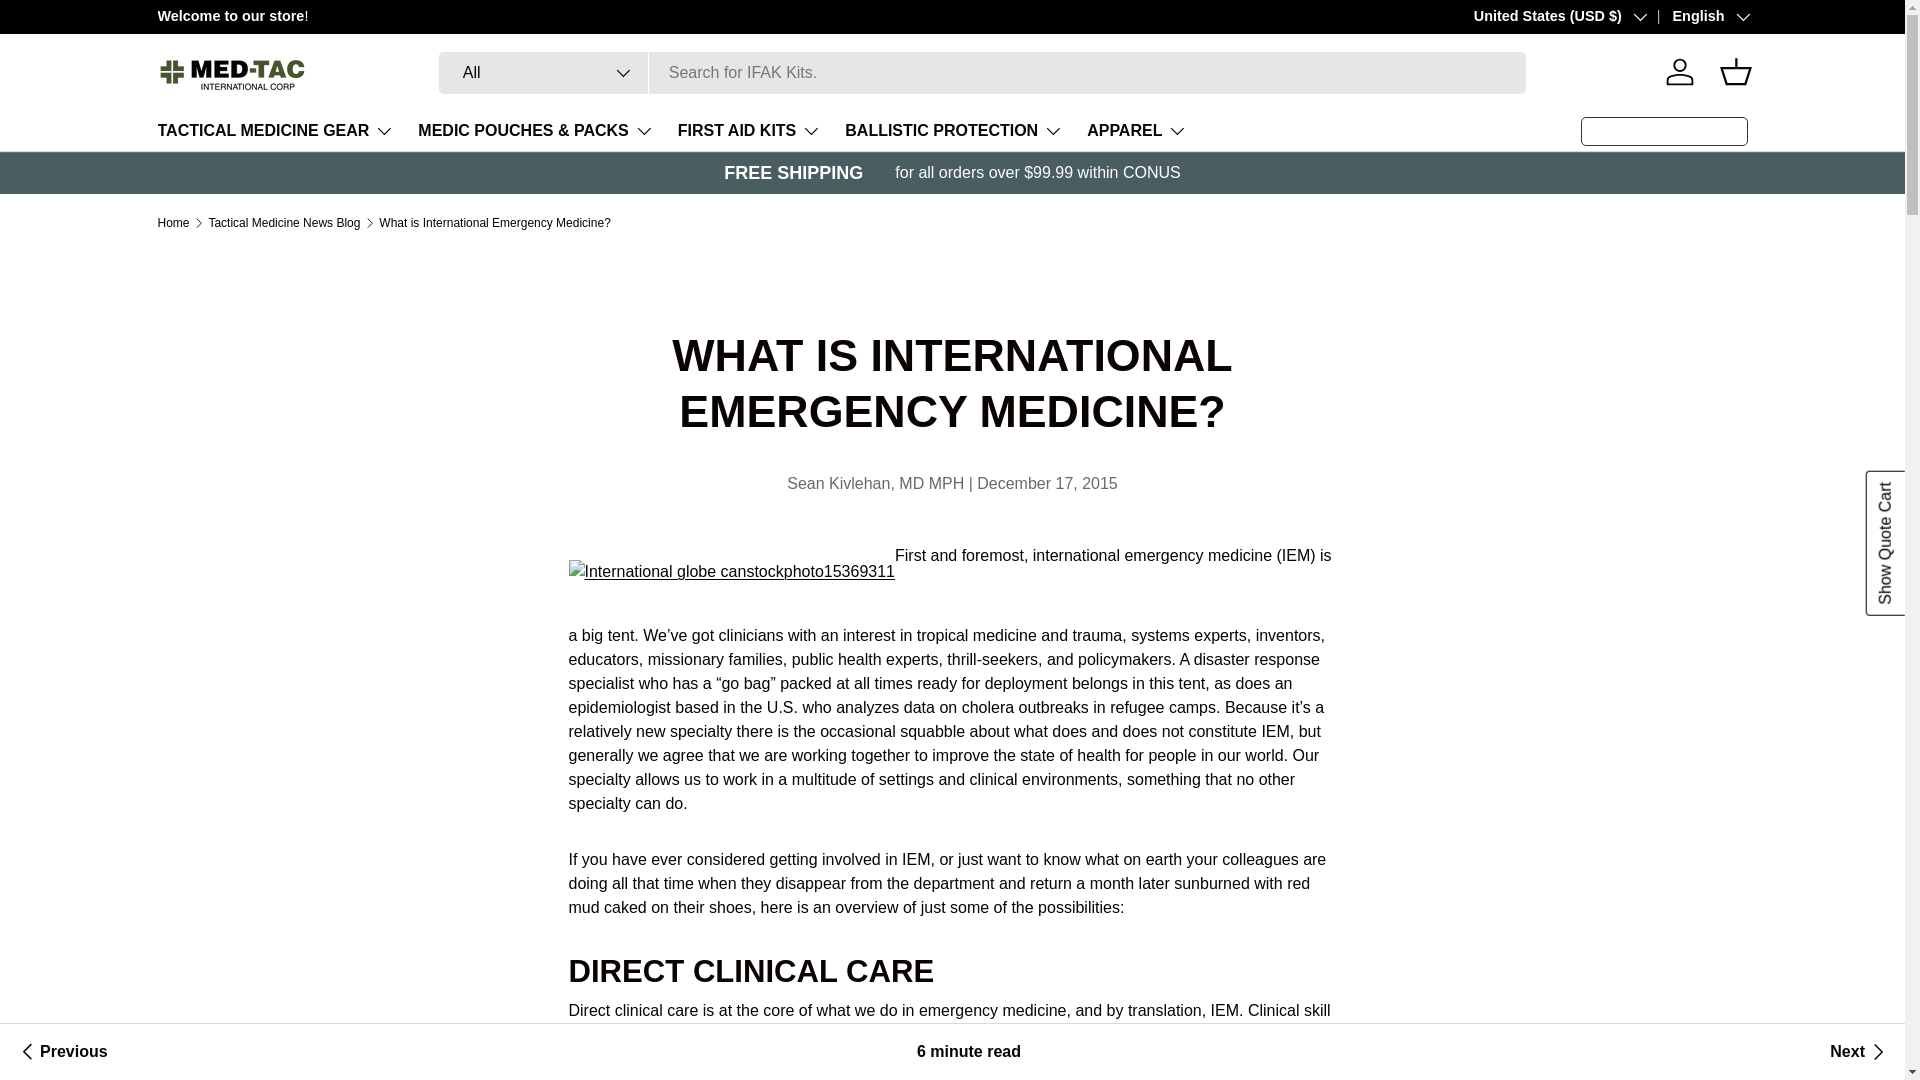 Image resolution: width=1920 pixels, height=1080 pixels. Describe the element at coordinates (544, 72) in the screenshot. I see `All` at that location.